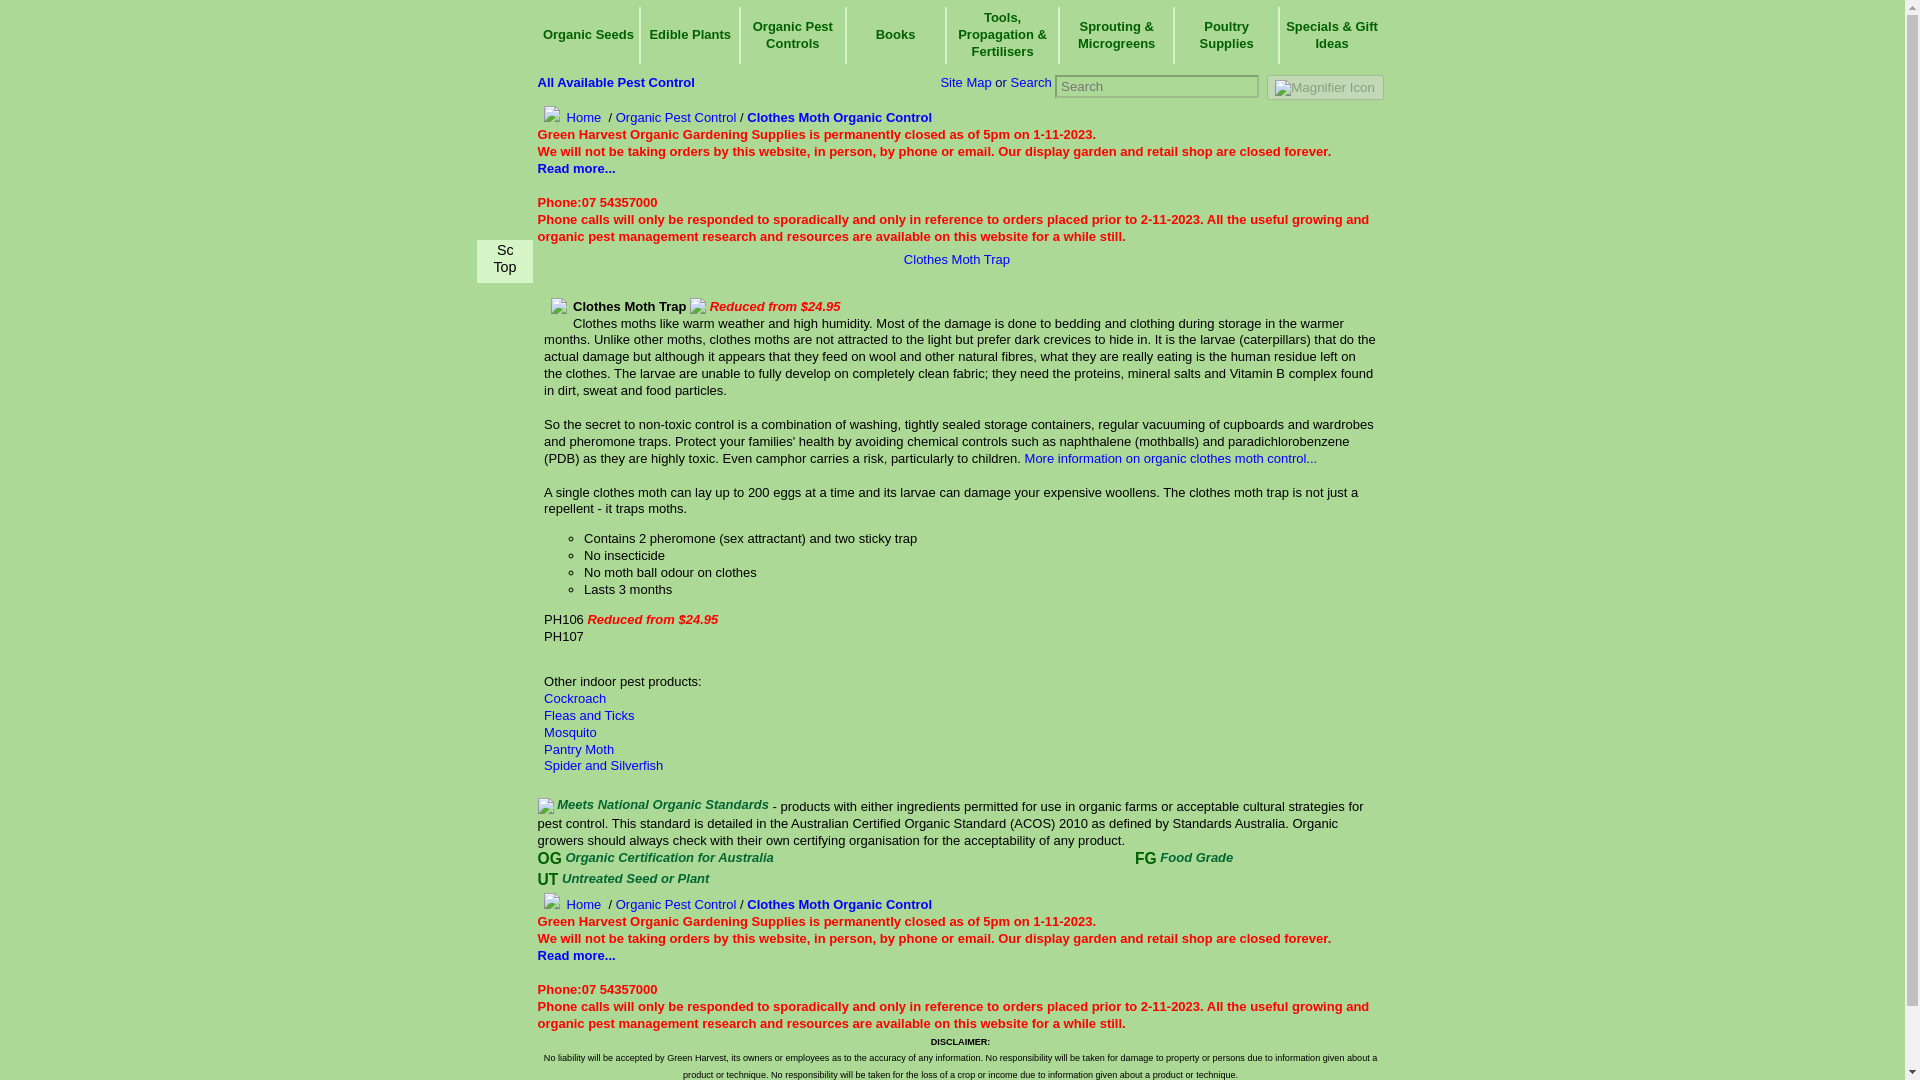  What do you see at coordinates (570, 118) in the screenshot?
I see `Home` at bounding box center [570, 118].